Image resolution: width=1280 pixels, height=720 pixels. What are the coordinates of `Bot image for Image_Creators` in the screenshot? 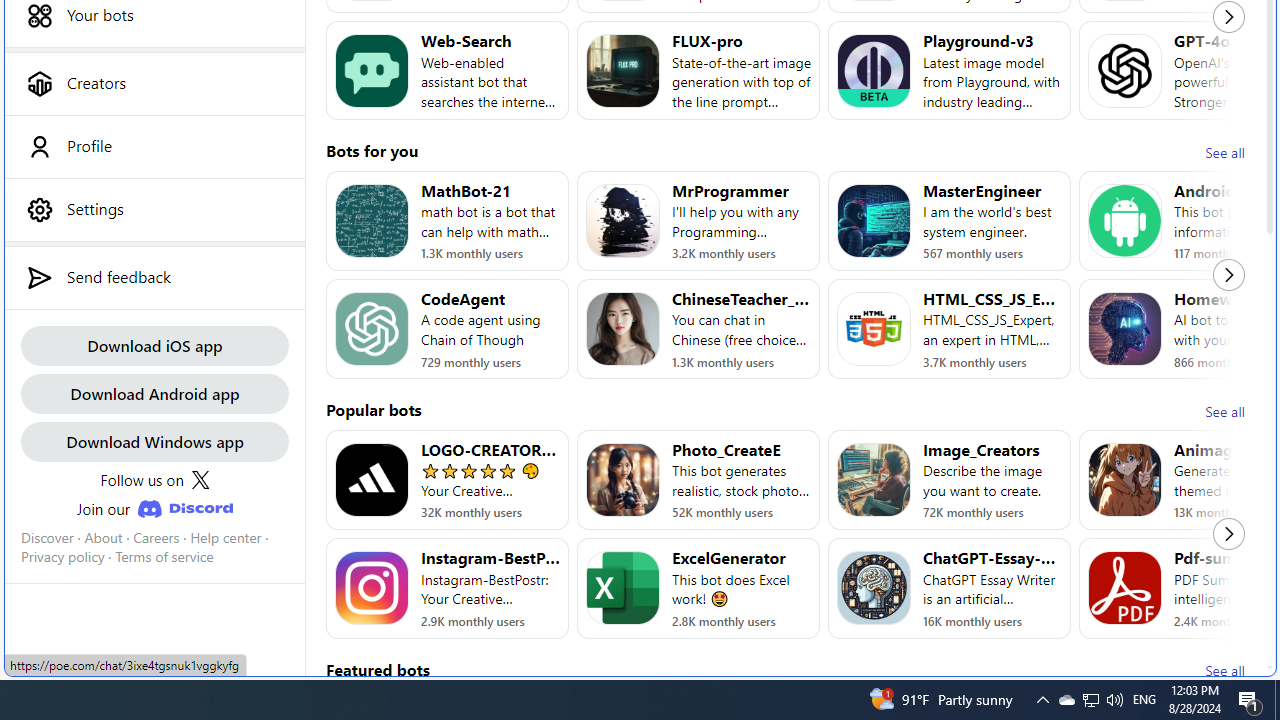 It's located at (874, 480).